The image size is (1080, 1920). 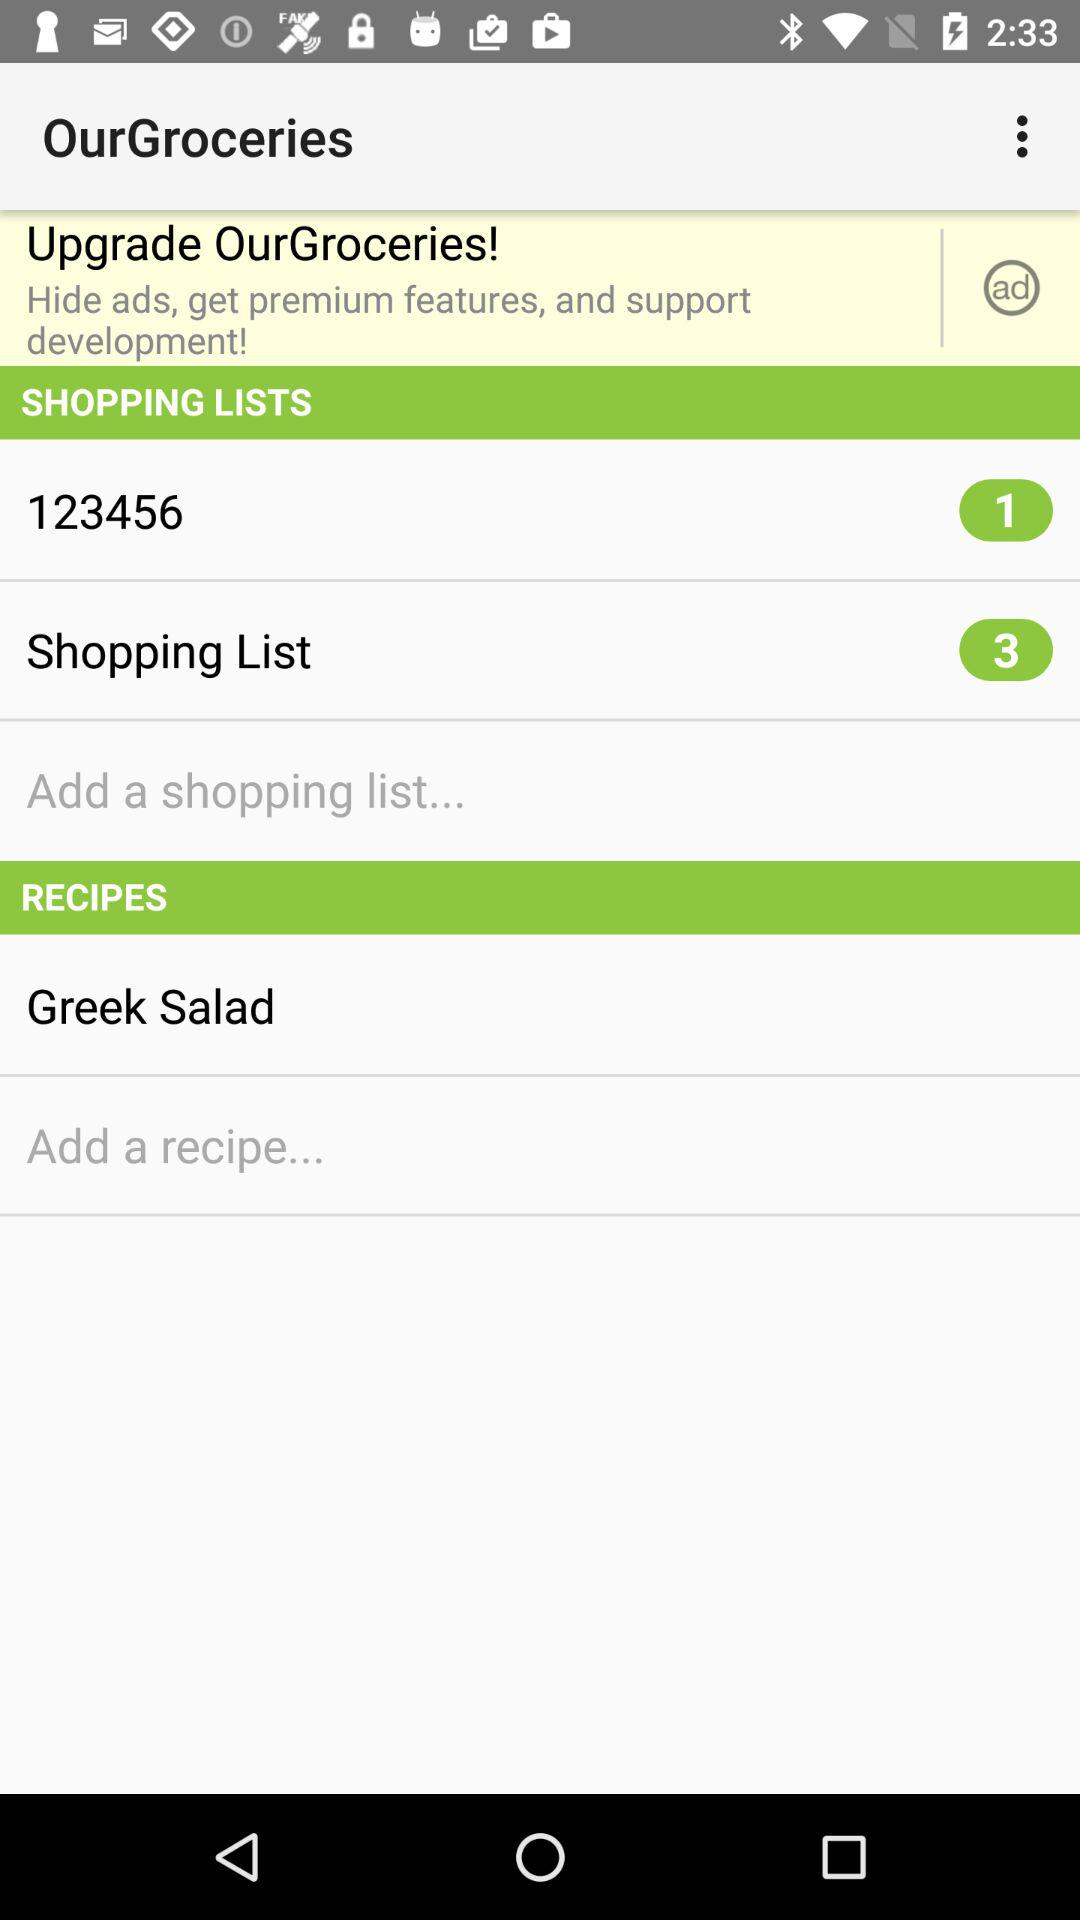 What do you see at coordinates (1028, 136) in the screenshot?
I see `press item to the right of upgrade ourgroceries! icon` at bounding box center [1028, 136].